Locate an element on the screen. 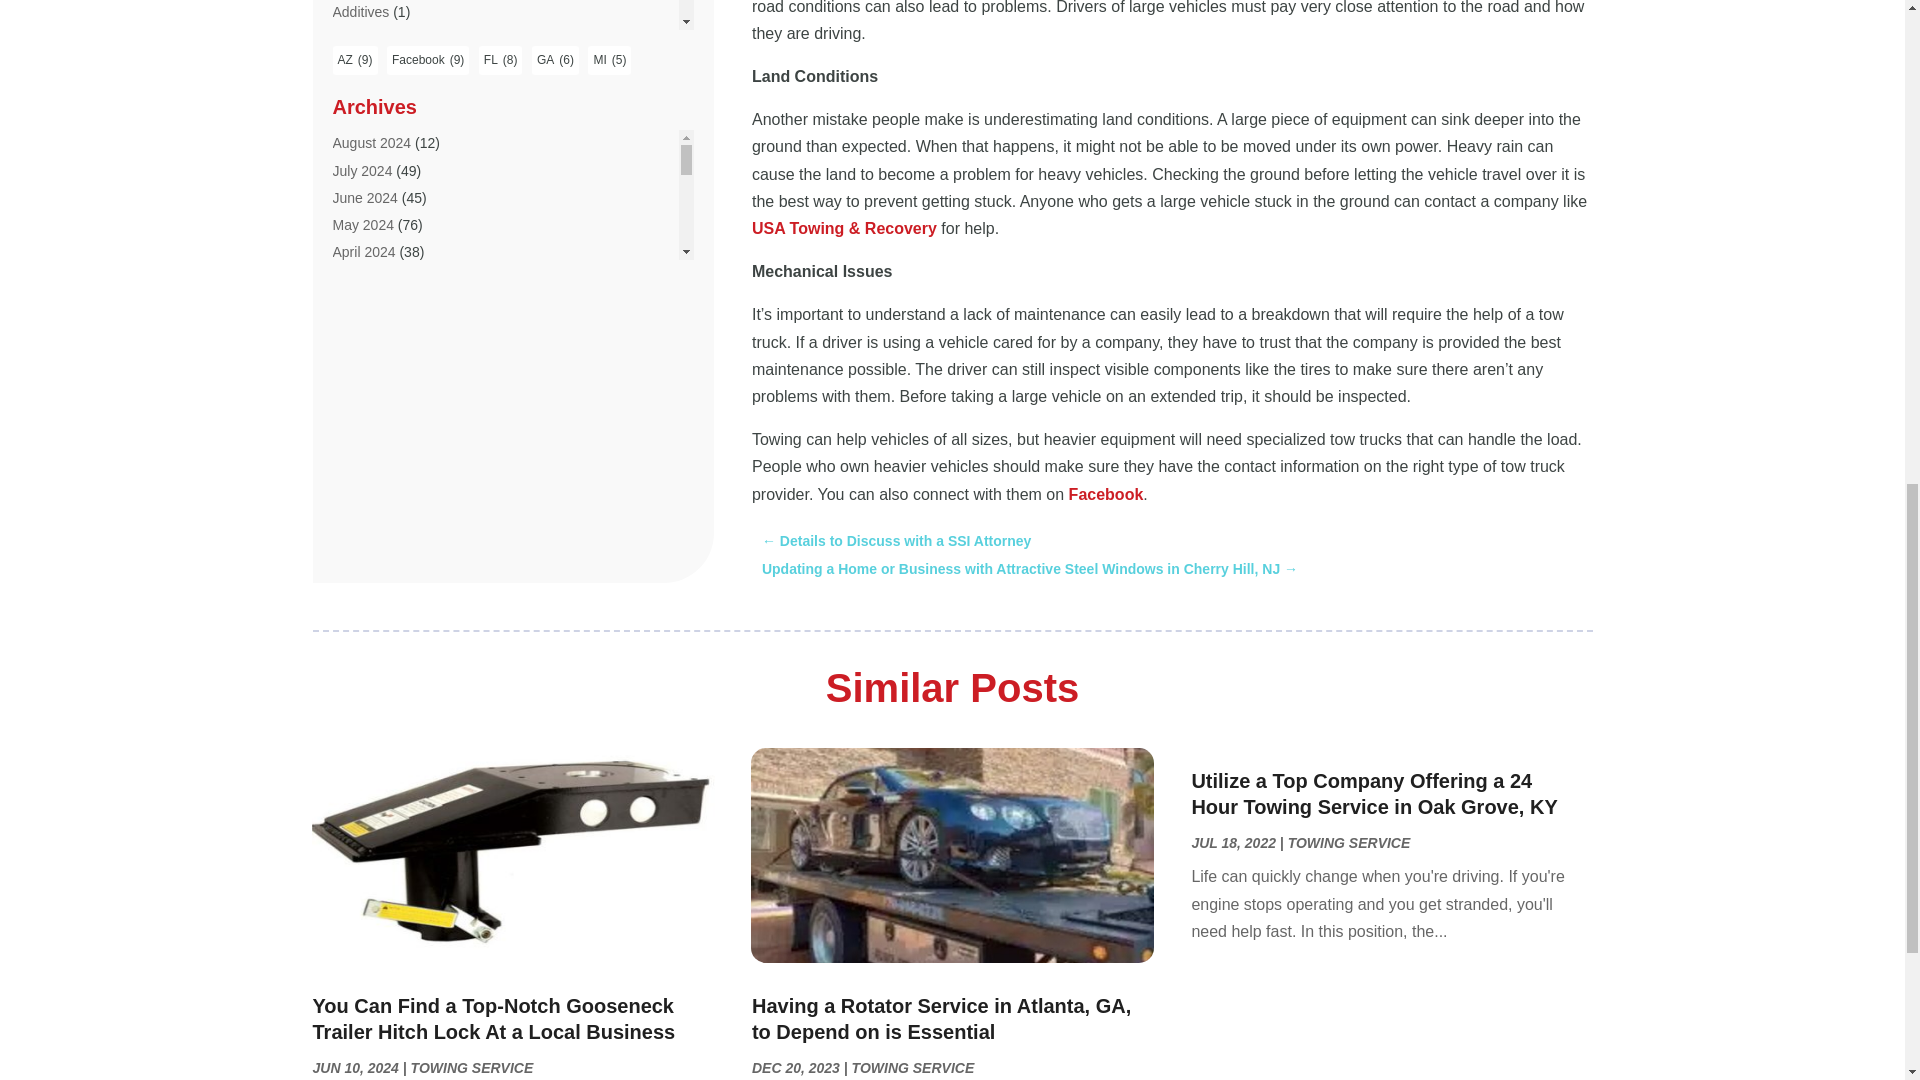 The height and width of the screenshot is (1080, 1920). Advertising And Marketing is located at coordinates (414, 120).